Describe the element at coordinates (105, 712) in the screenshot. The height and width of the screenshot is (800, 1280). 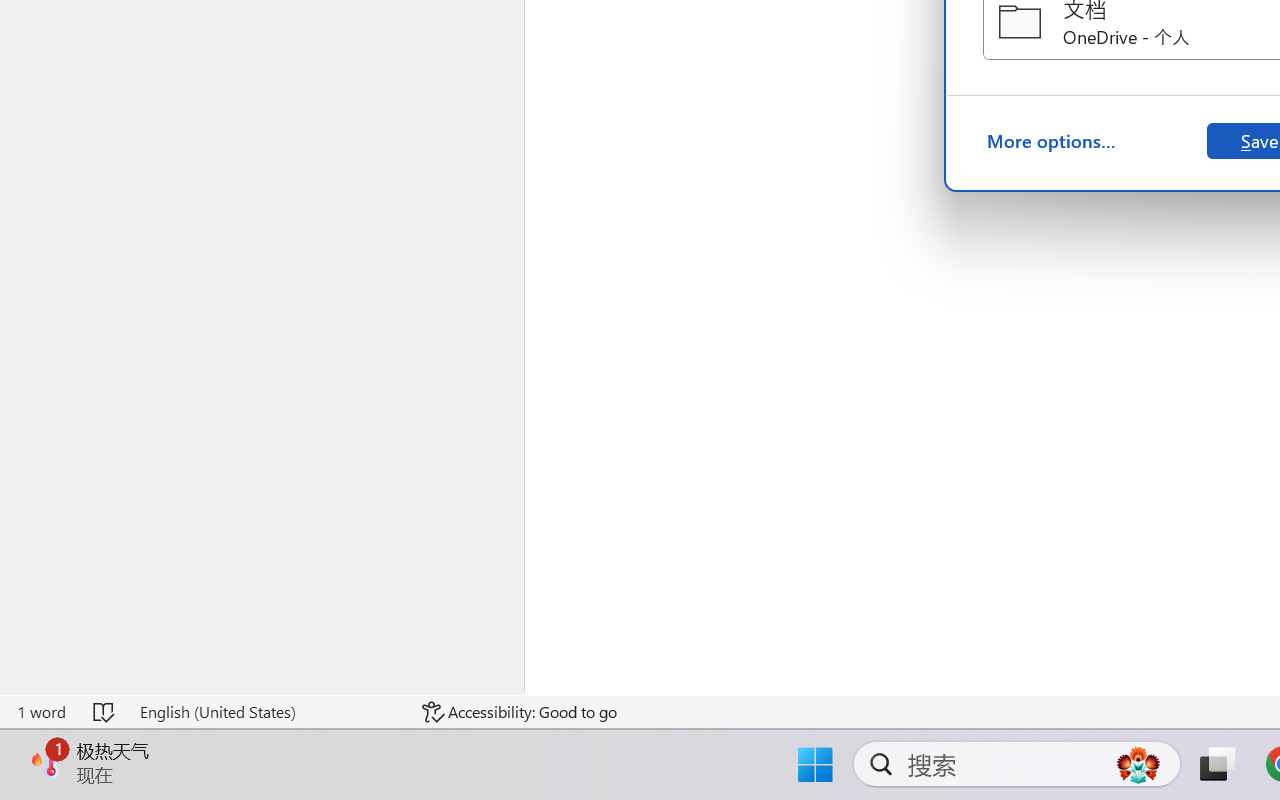
I see `Spelling and Grammar Check No Errors` at that location.